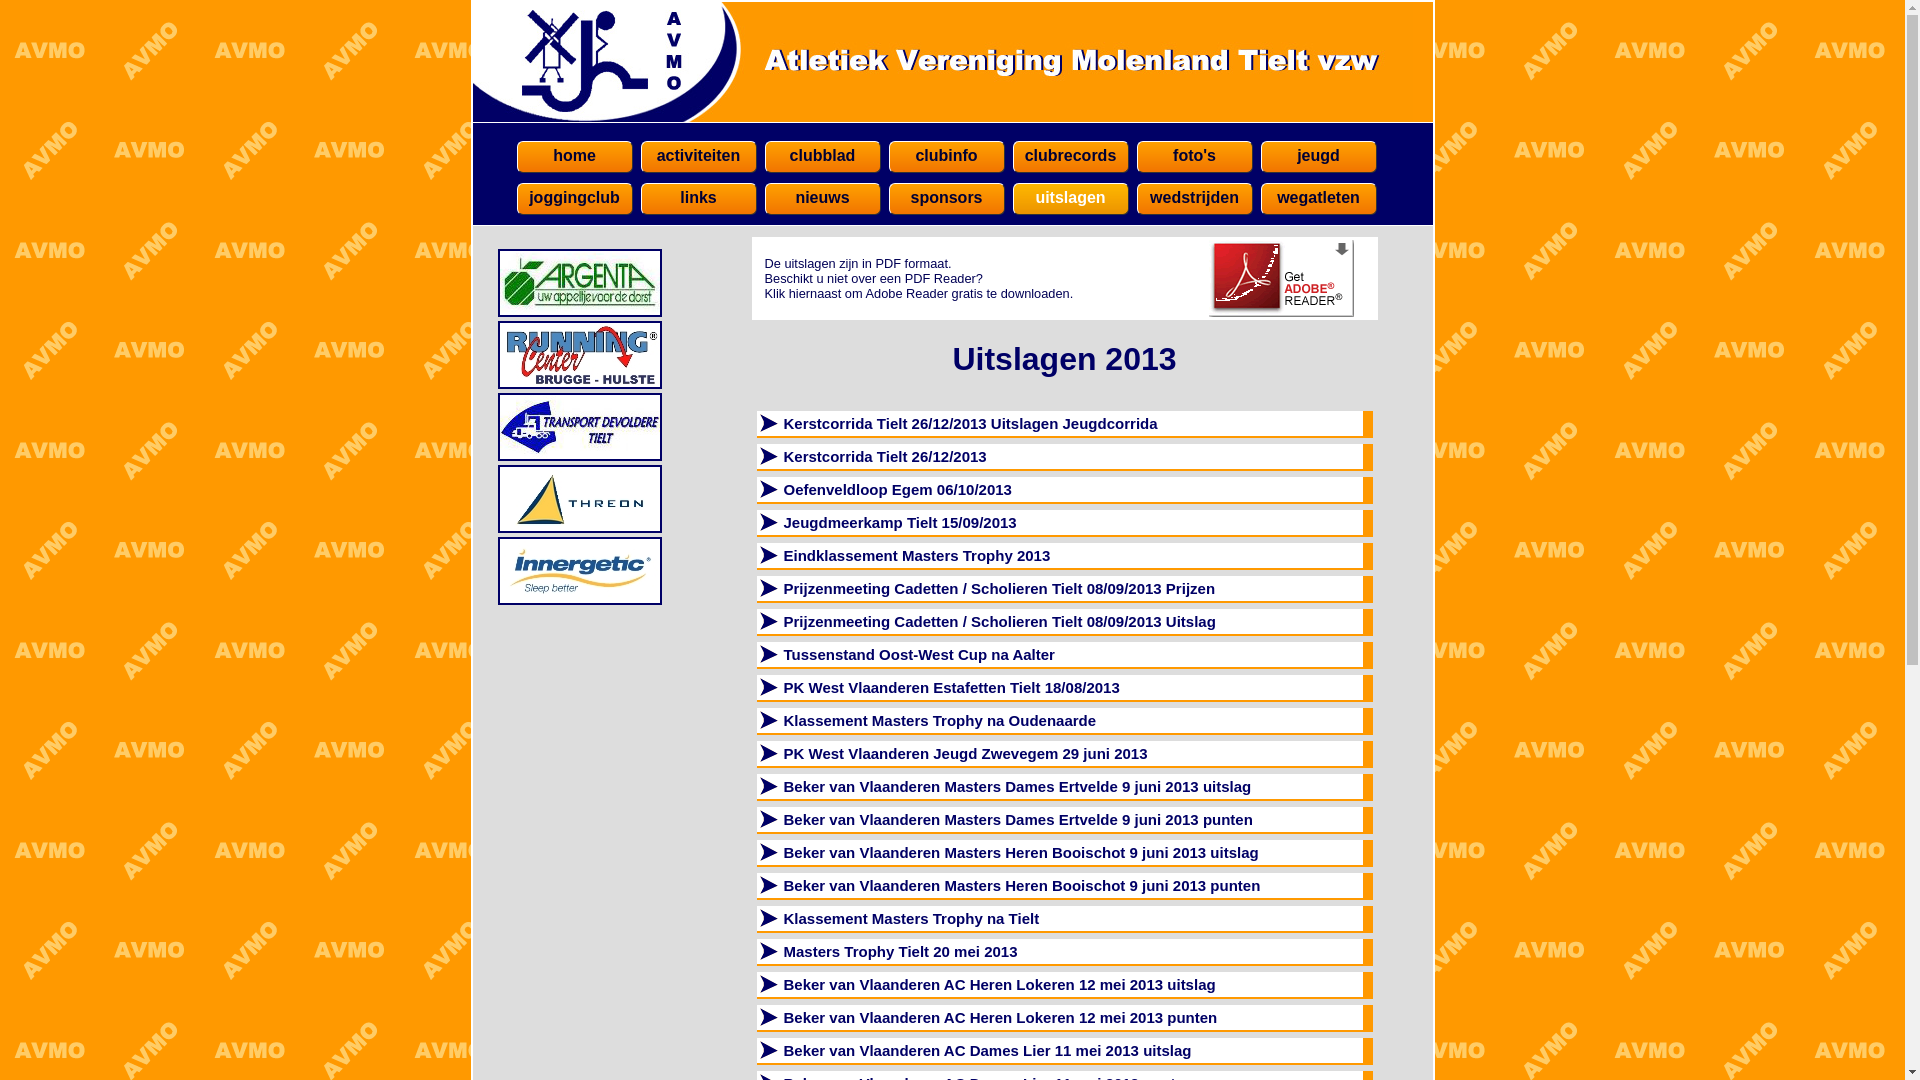 The width and height of the screenshot is (1920, 1080). Describe the element at coordinates (822, 199) in the screenshot. I see `nieuws` at that location.